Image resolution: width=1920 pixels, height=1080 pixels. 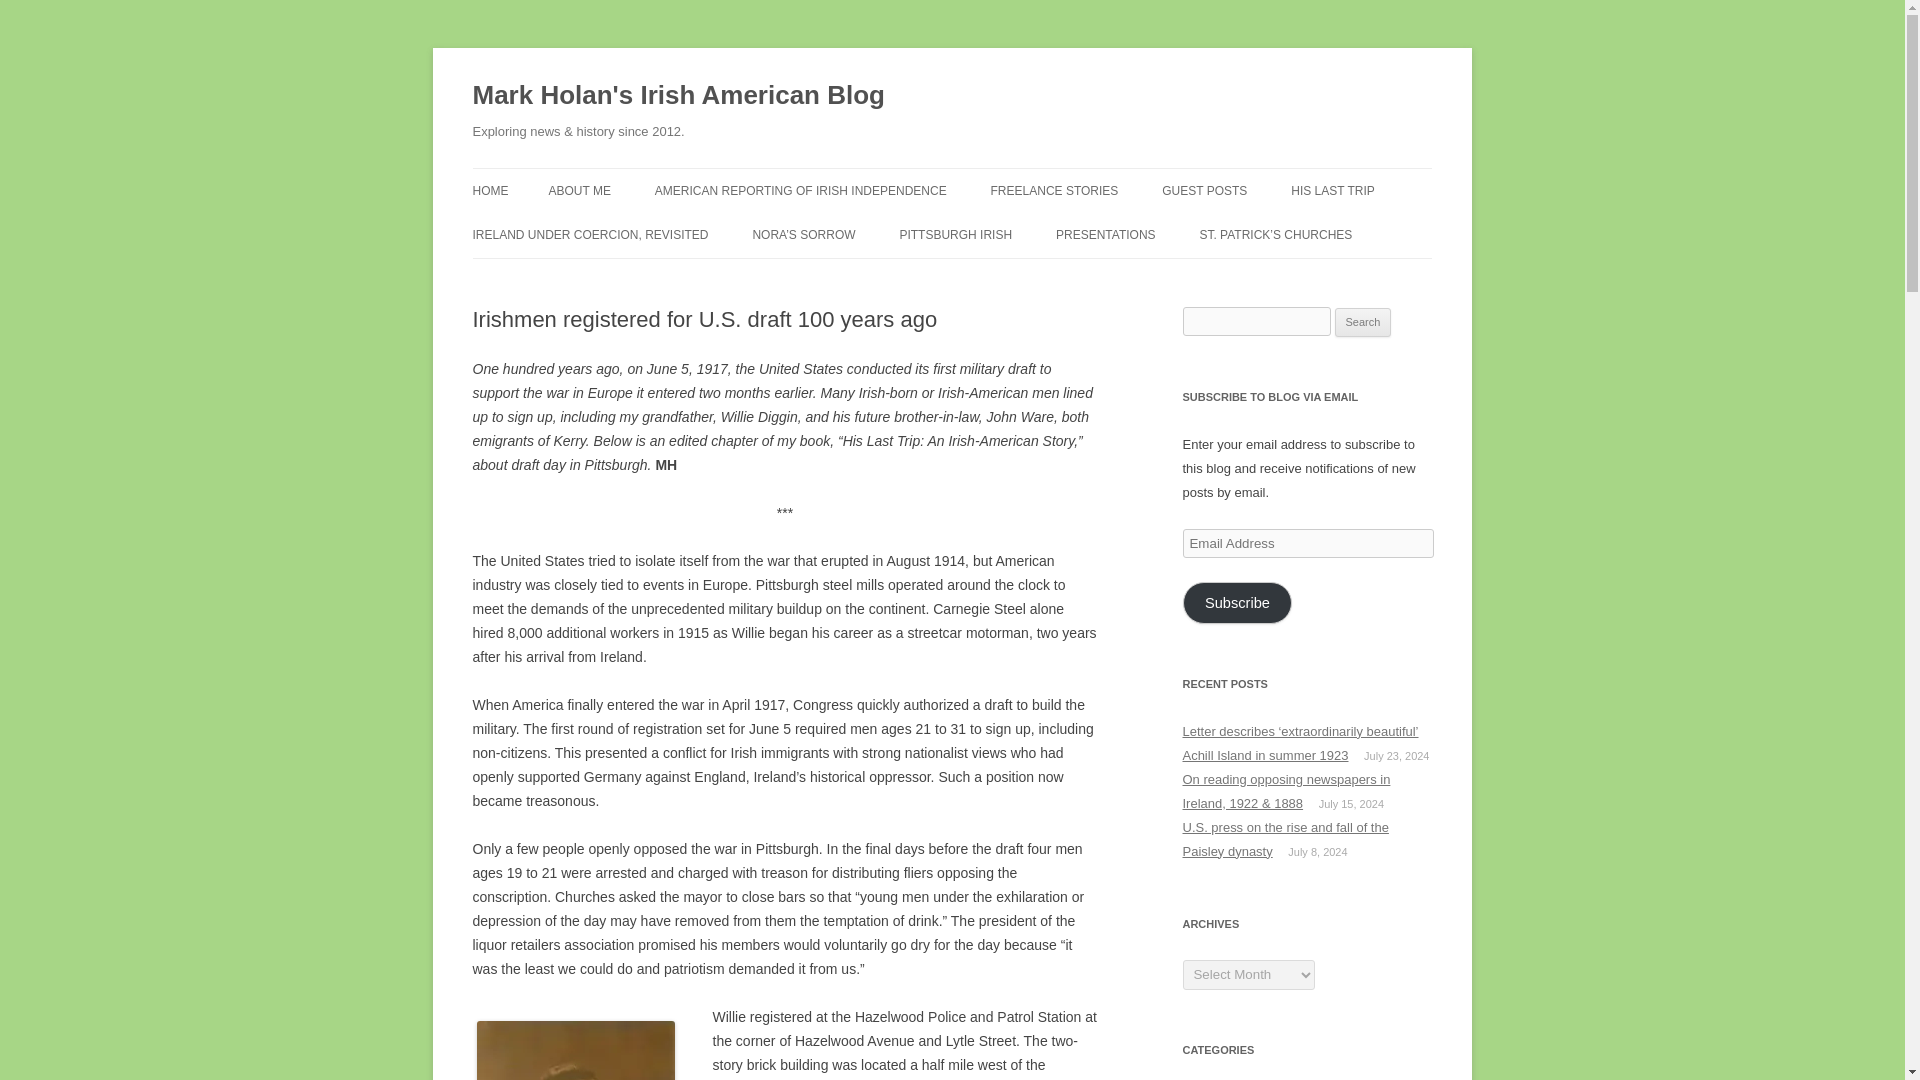 I want to click on PITTSBURGH IRISH, so click(x=954, y=234).